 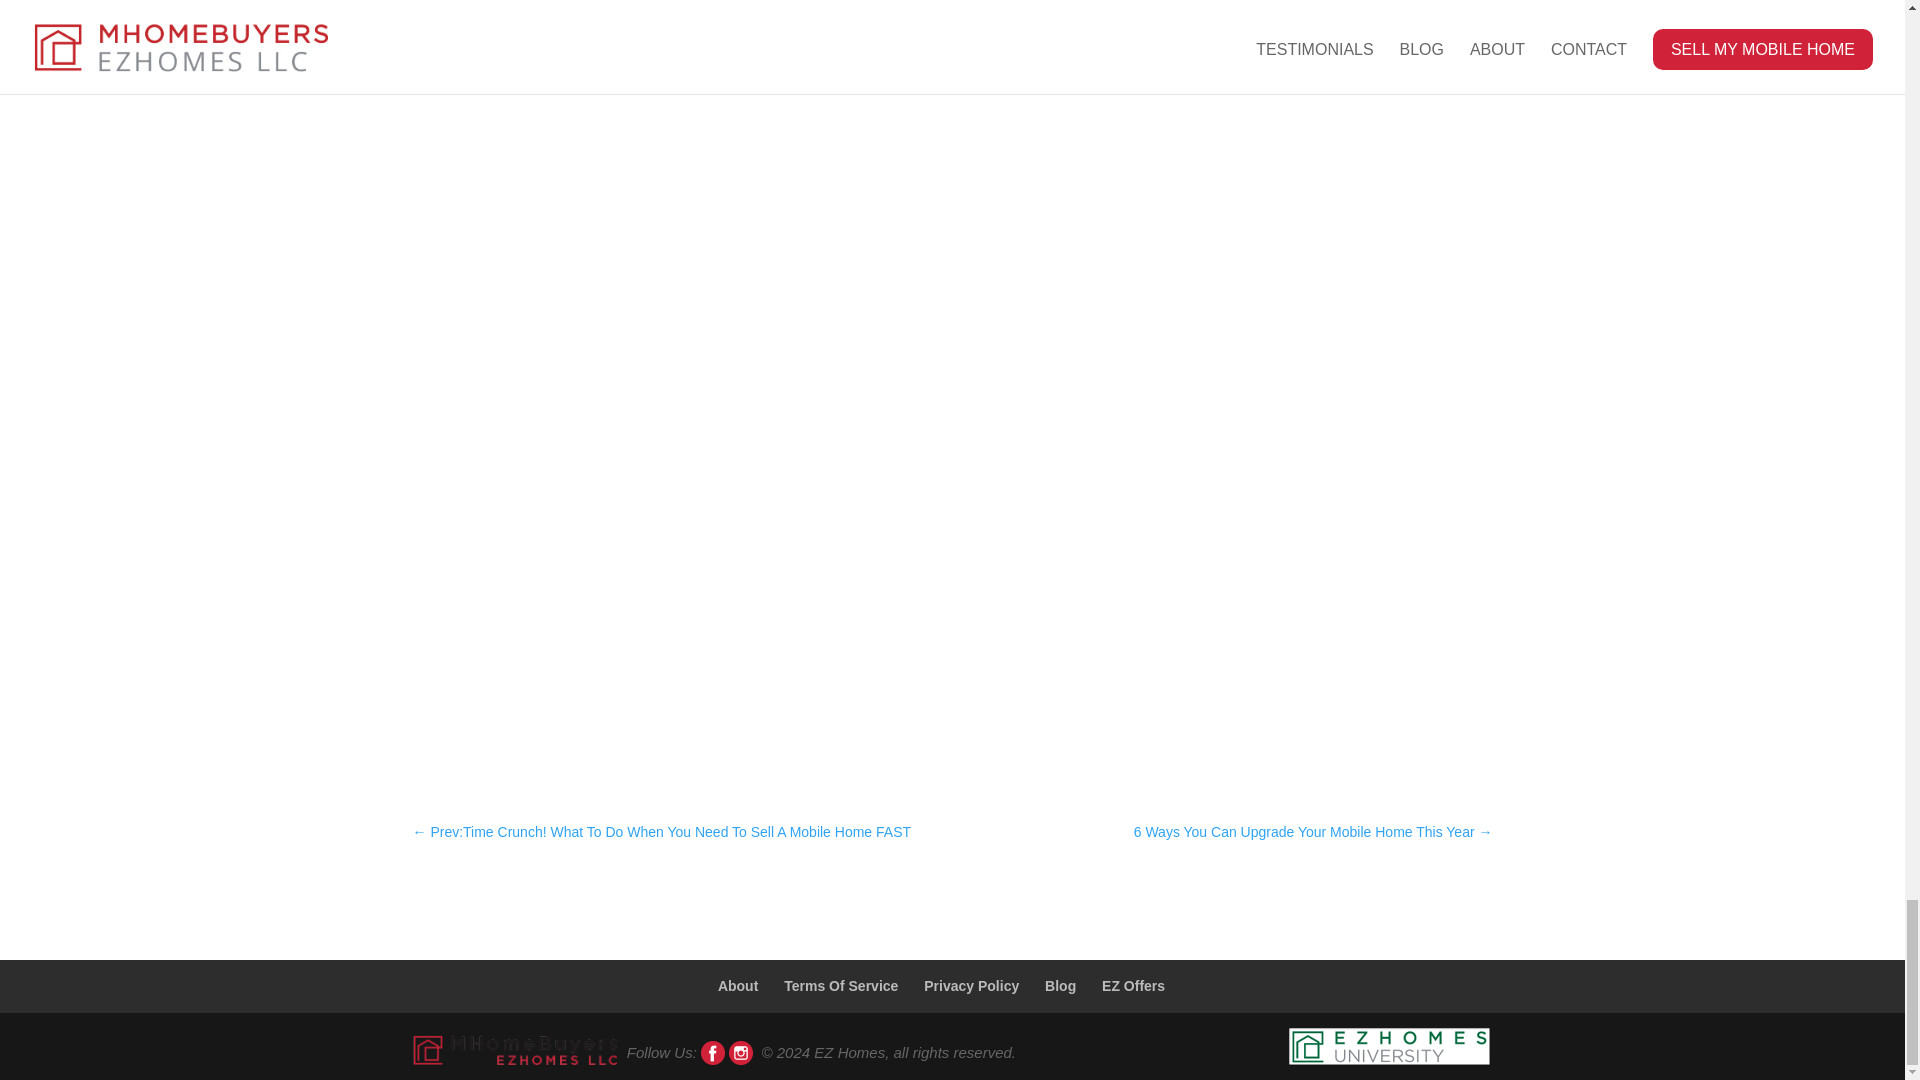 What do you see at coordinates (515, 1049) in the screenshot?
I see `EZ Homes` at bounding box center [515, 1049].